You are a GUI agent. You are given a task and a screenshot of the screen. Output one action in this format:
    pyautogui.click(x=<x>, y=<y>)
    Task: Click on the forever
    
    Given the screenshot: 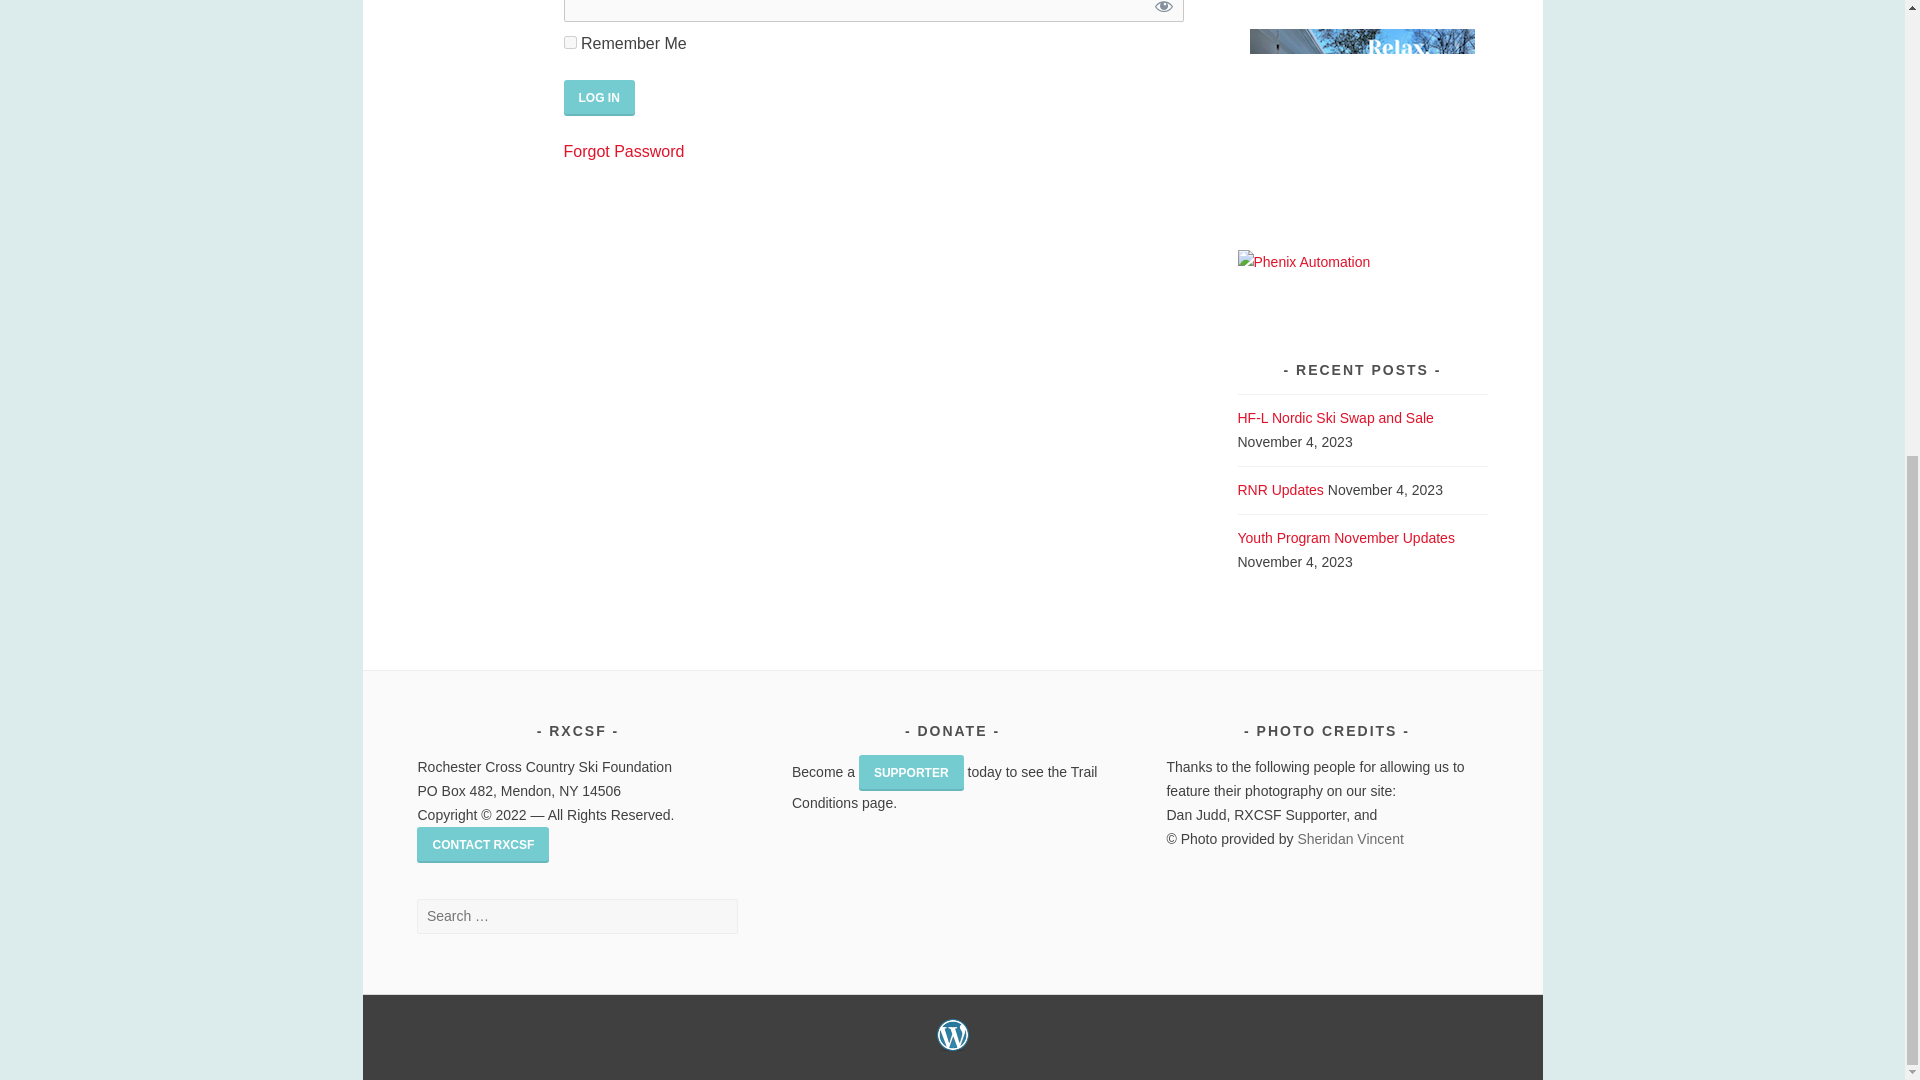 What is the action you would take?
    pyautogui.click(x=570, y=42)
    